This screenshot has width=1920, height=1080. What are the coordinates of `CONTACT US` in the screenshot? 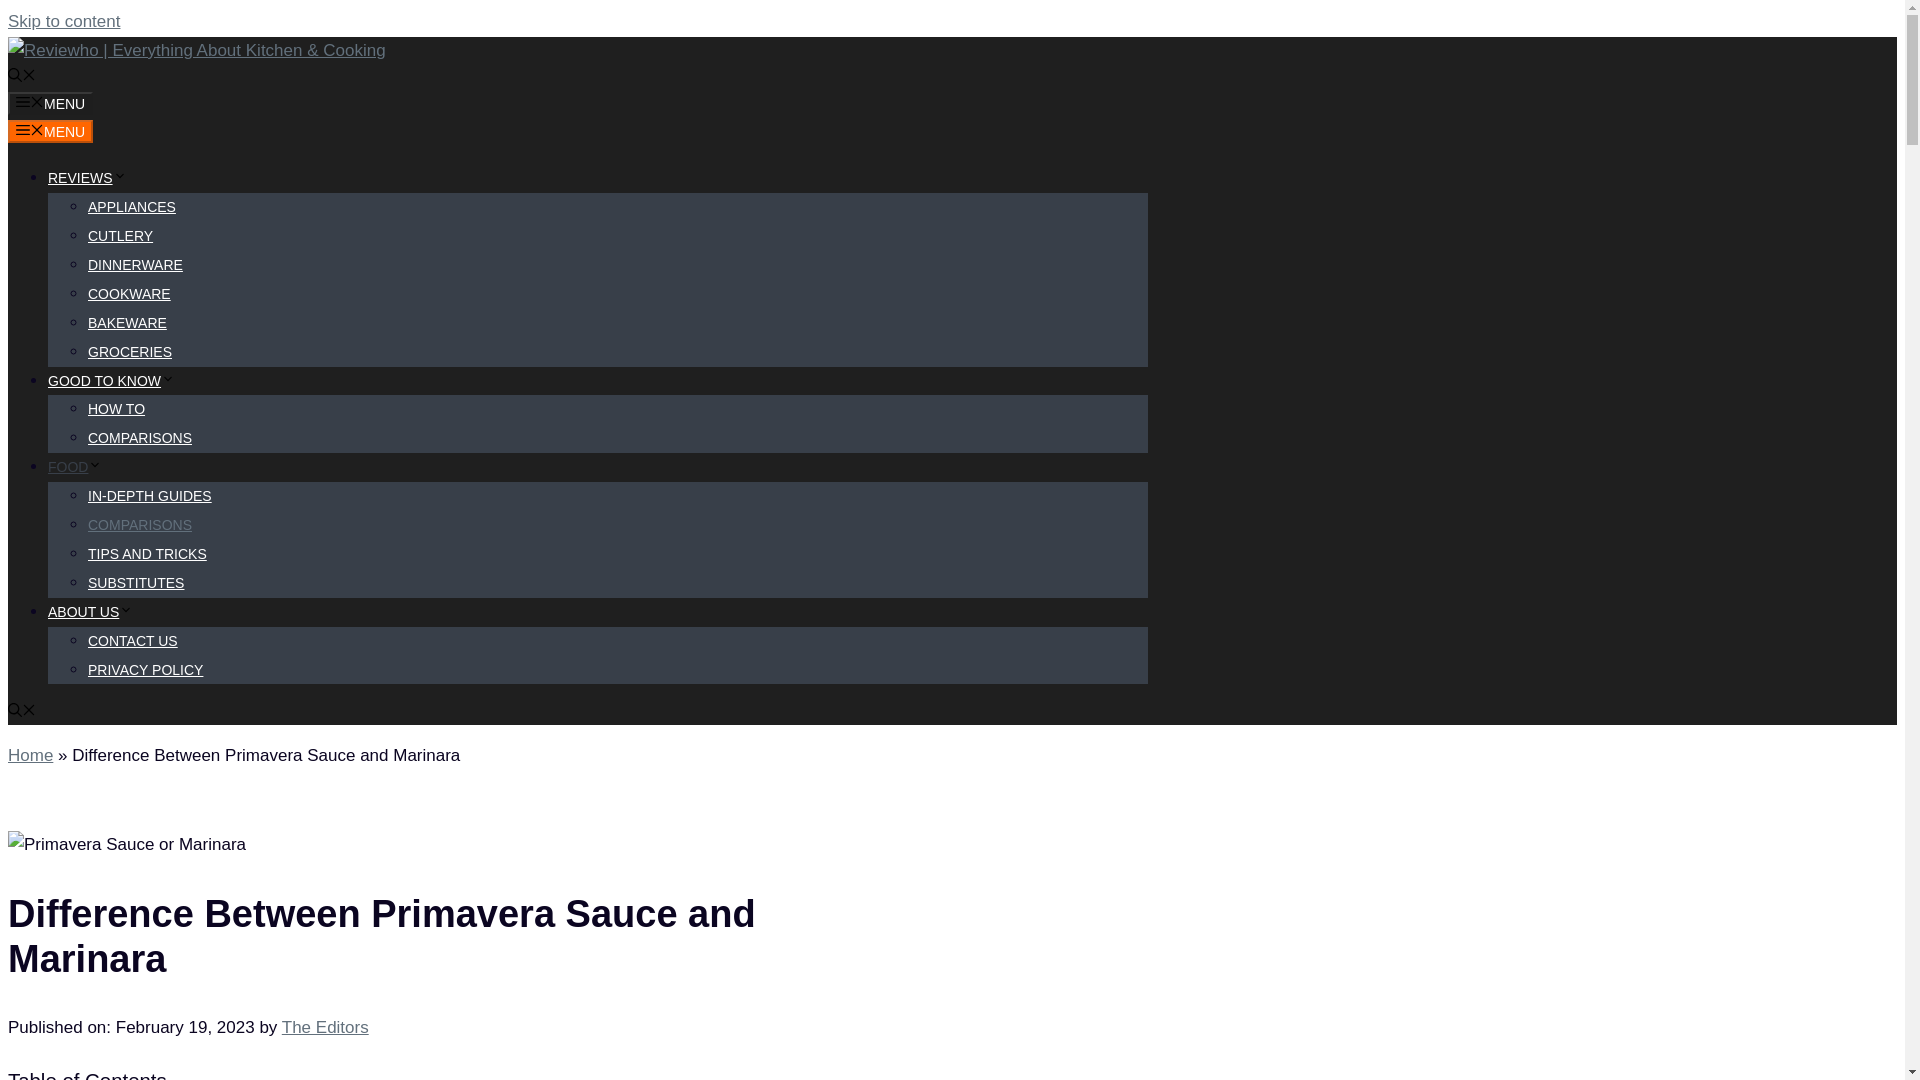 It's located at (133, 640).